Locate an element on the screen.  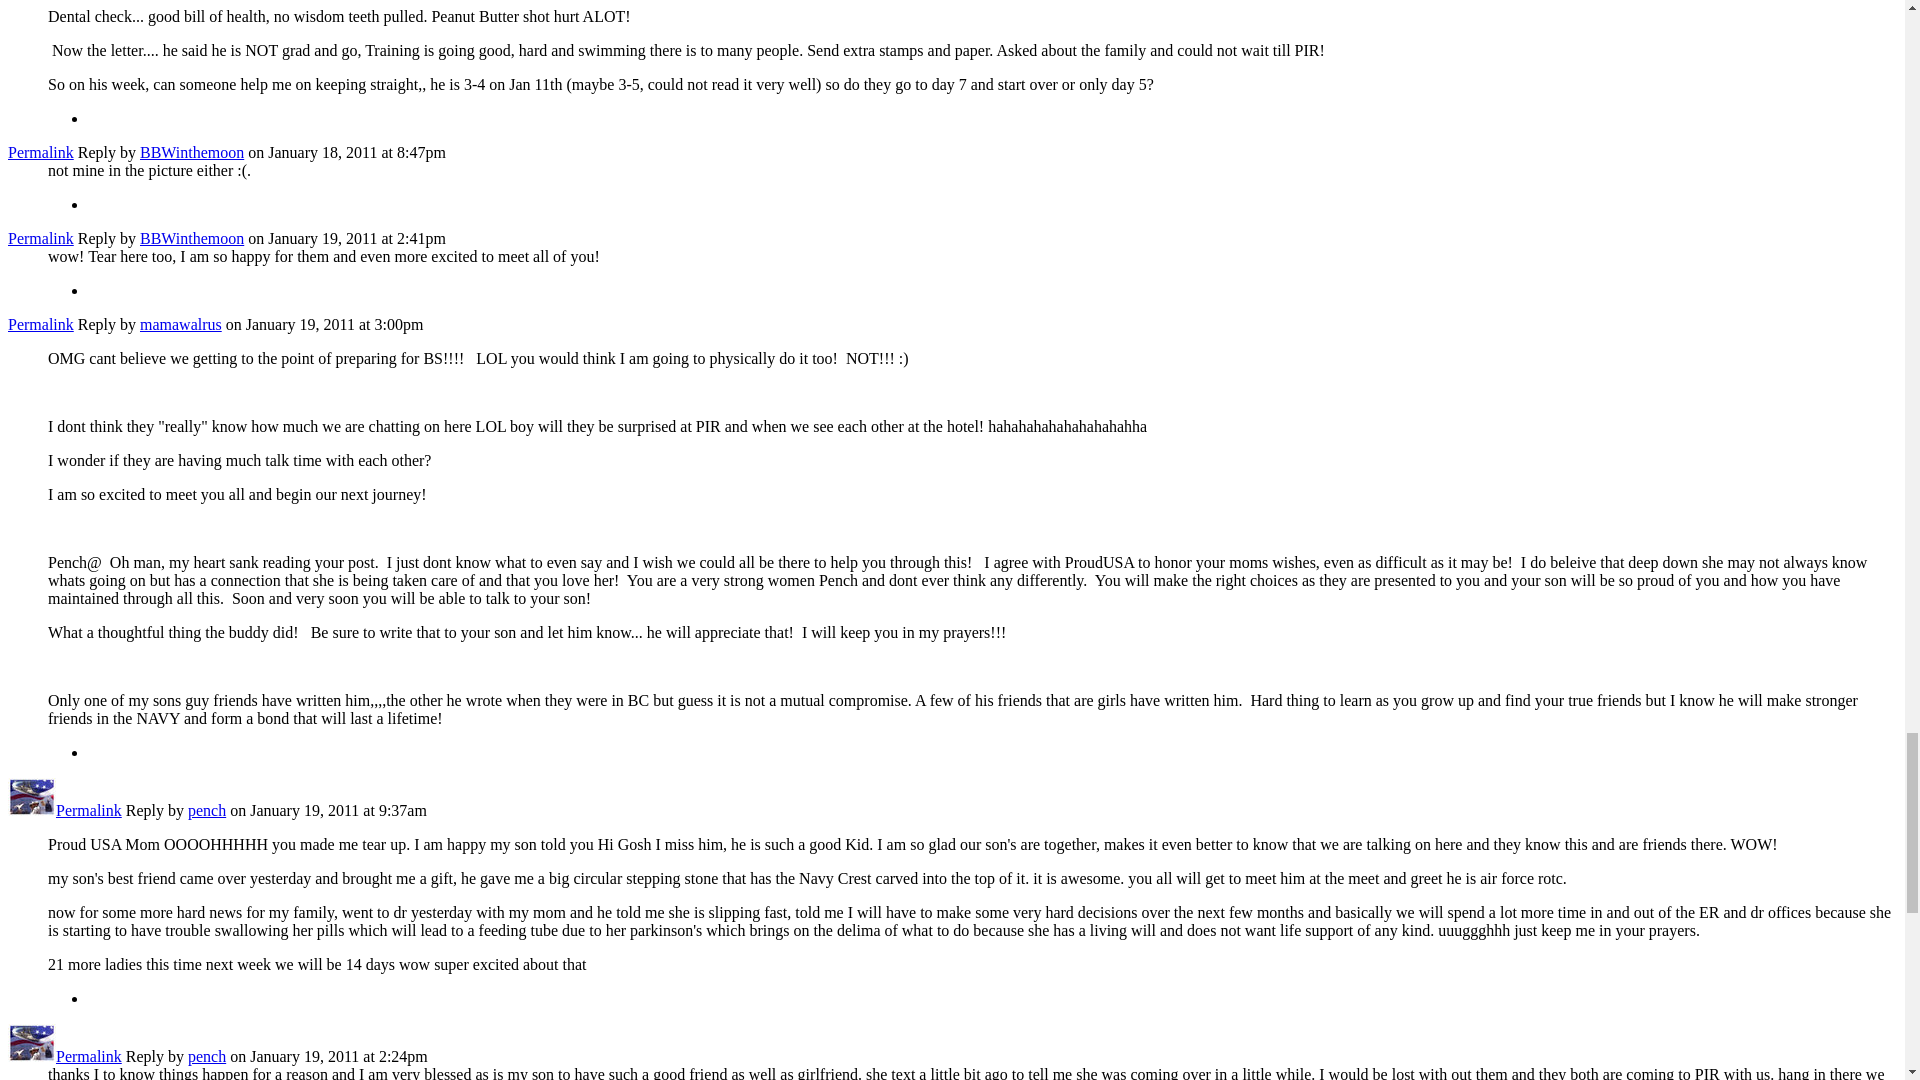
pench is located at coordinates (31, 810).